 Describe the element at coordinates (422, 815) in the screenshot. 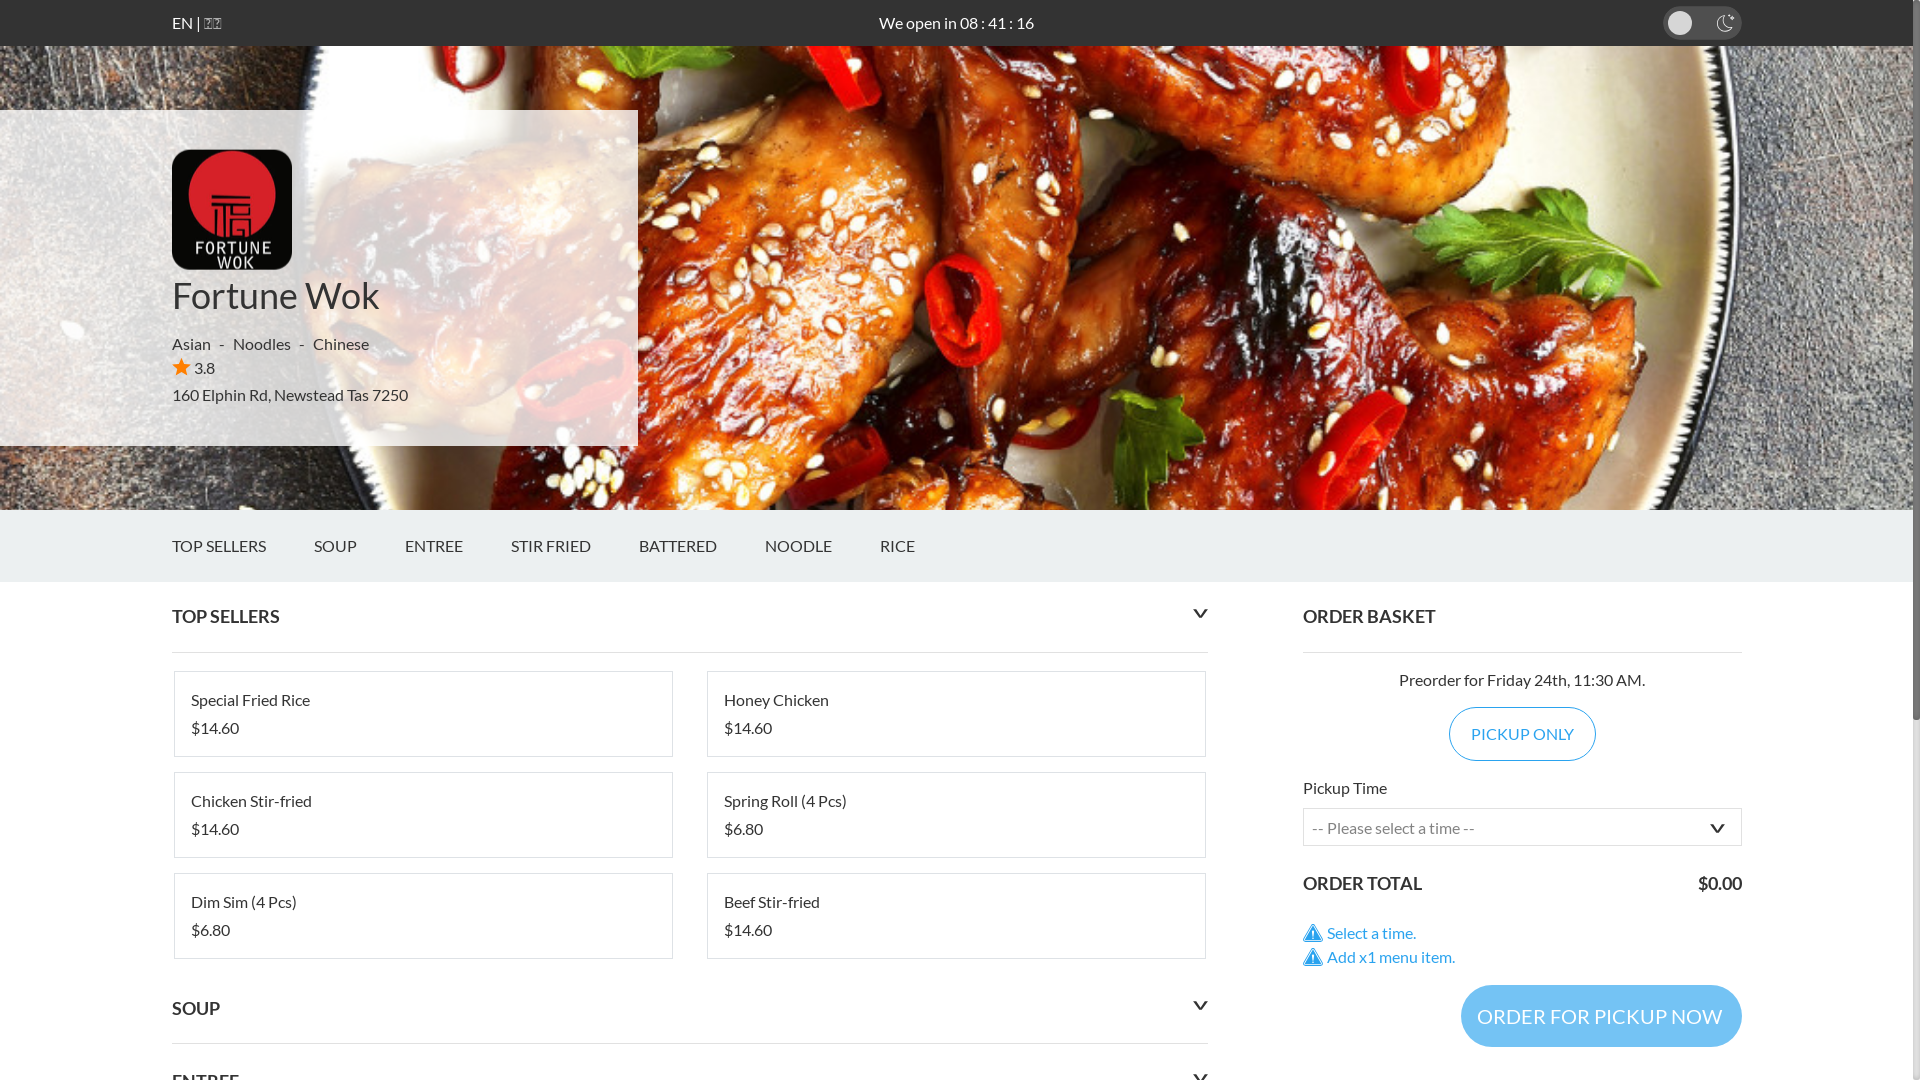

I see `Chicken Stir-fried
$14.60` at that location.